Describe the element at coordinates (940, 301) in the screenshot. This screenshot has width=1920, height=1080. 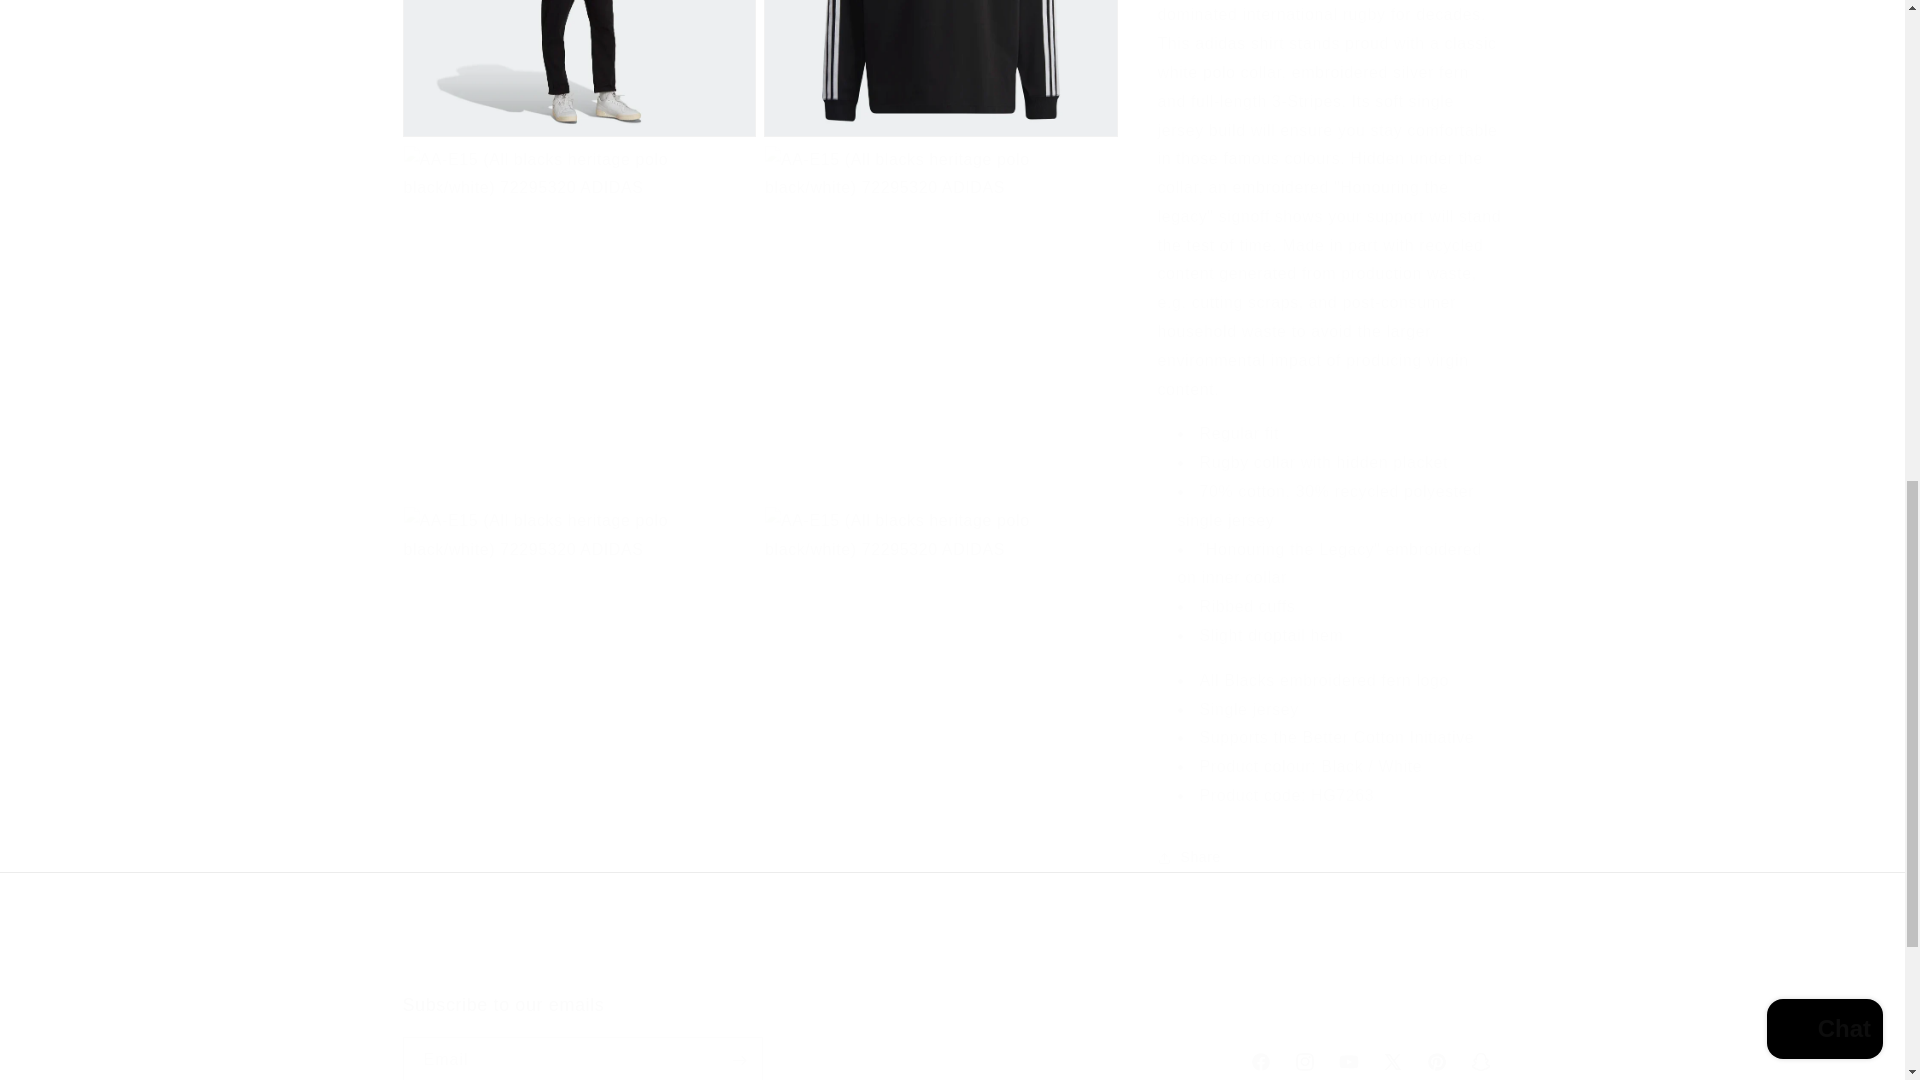
I see `Open media 5 in modal` at that location.